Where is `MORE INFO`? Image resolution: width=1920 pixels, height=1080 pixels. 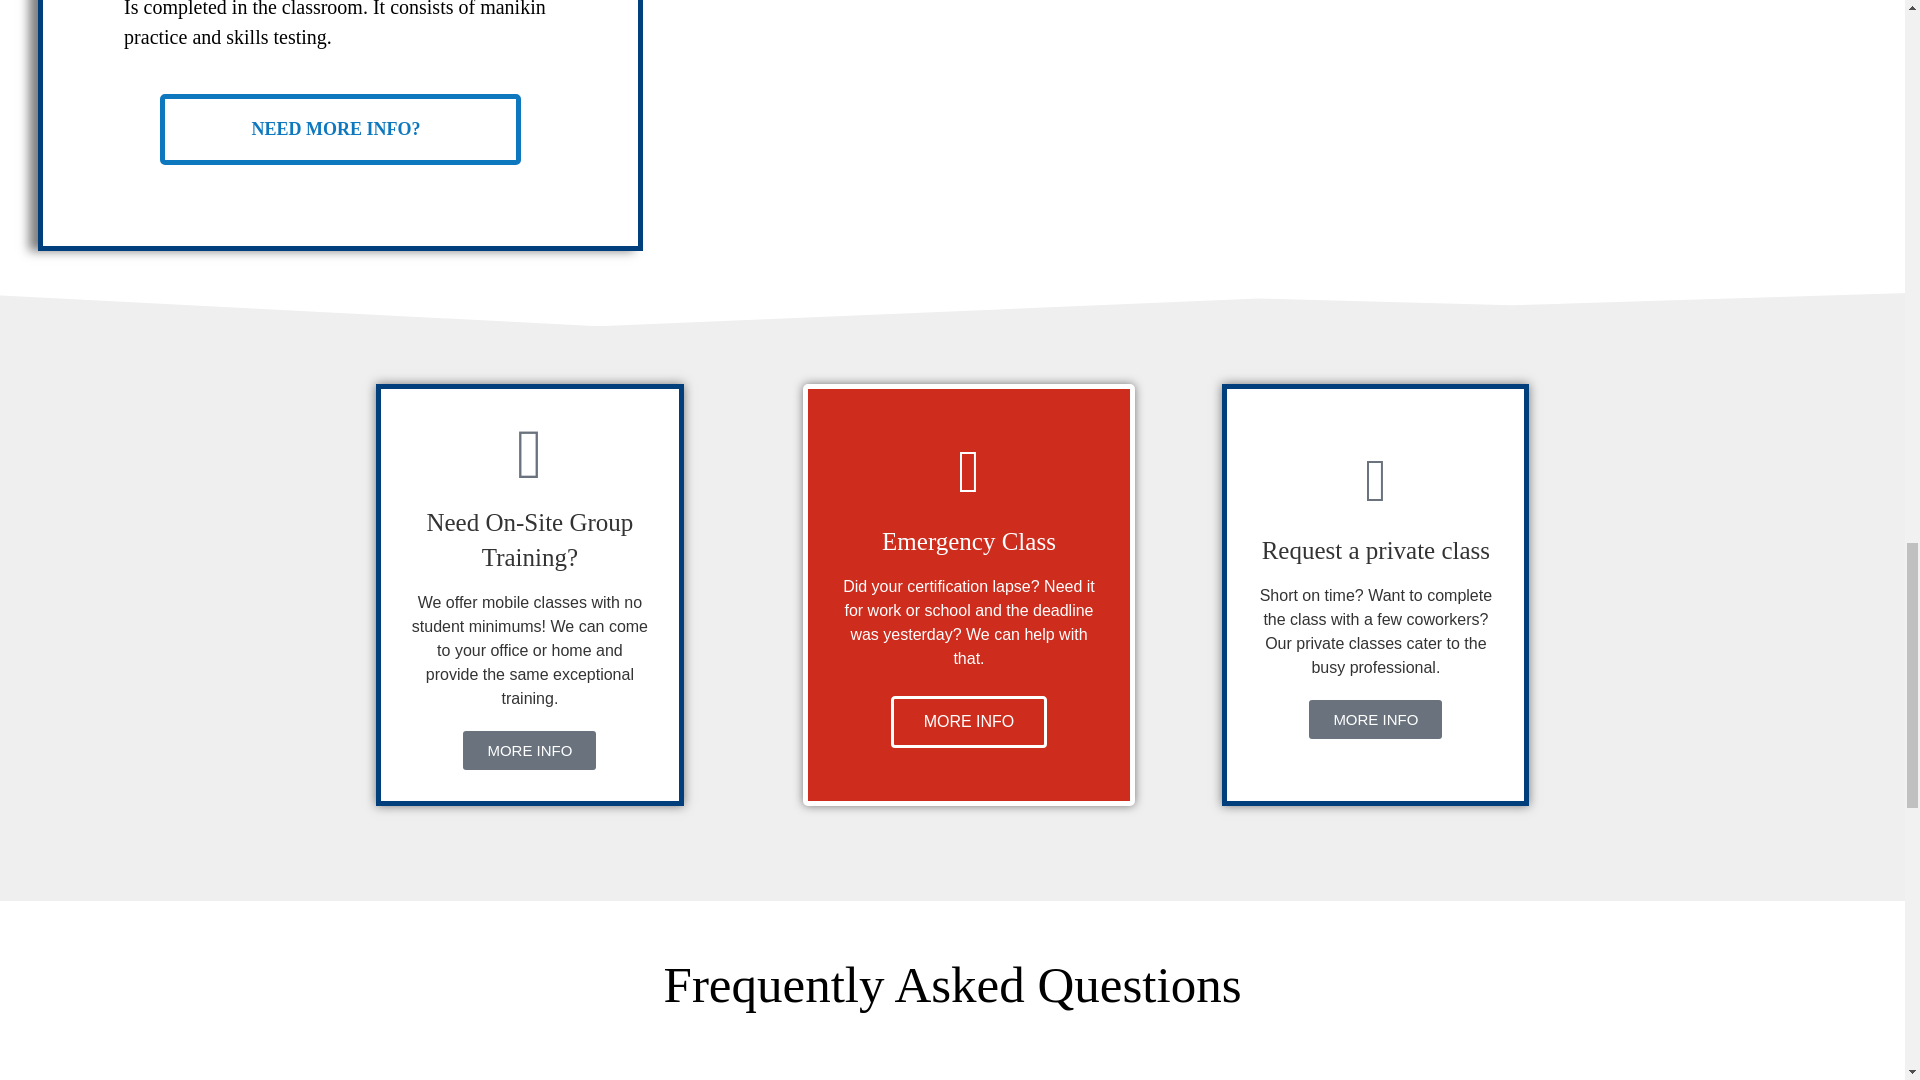
MORE INFO is located at coordinates (1375, 718).